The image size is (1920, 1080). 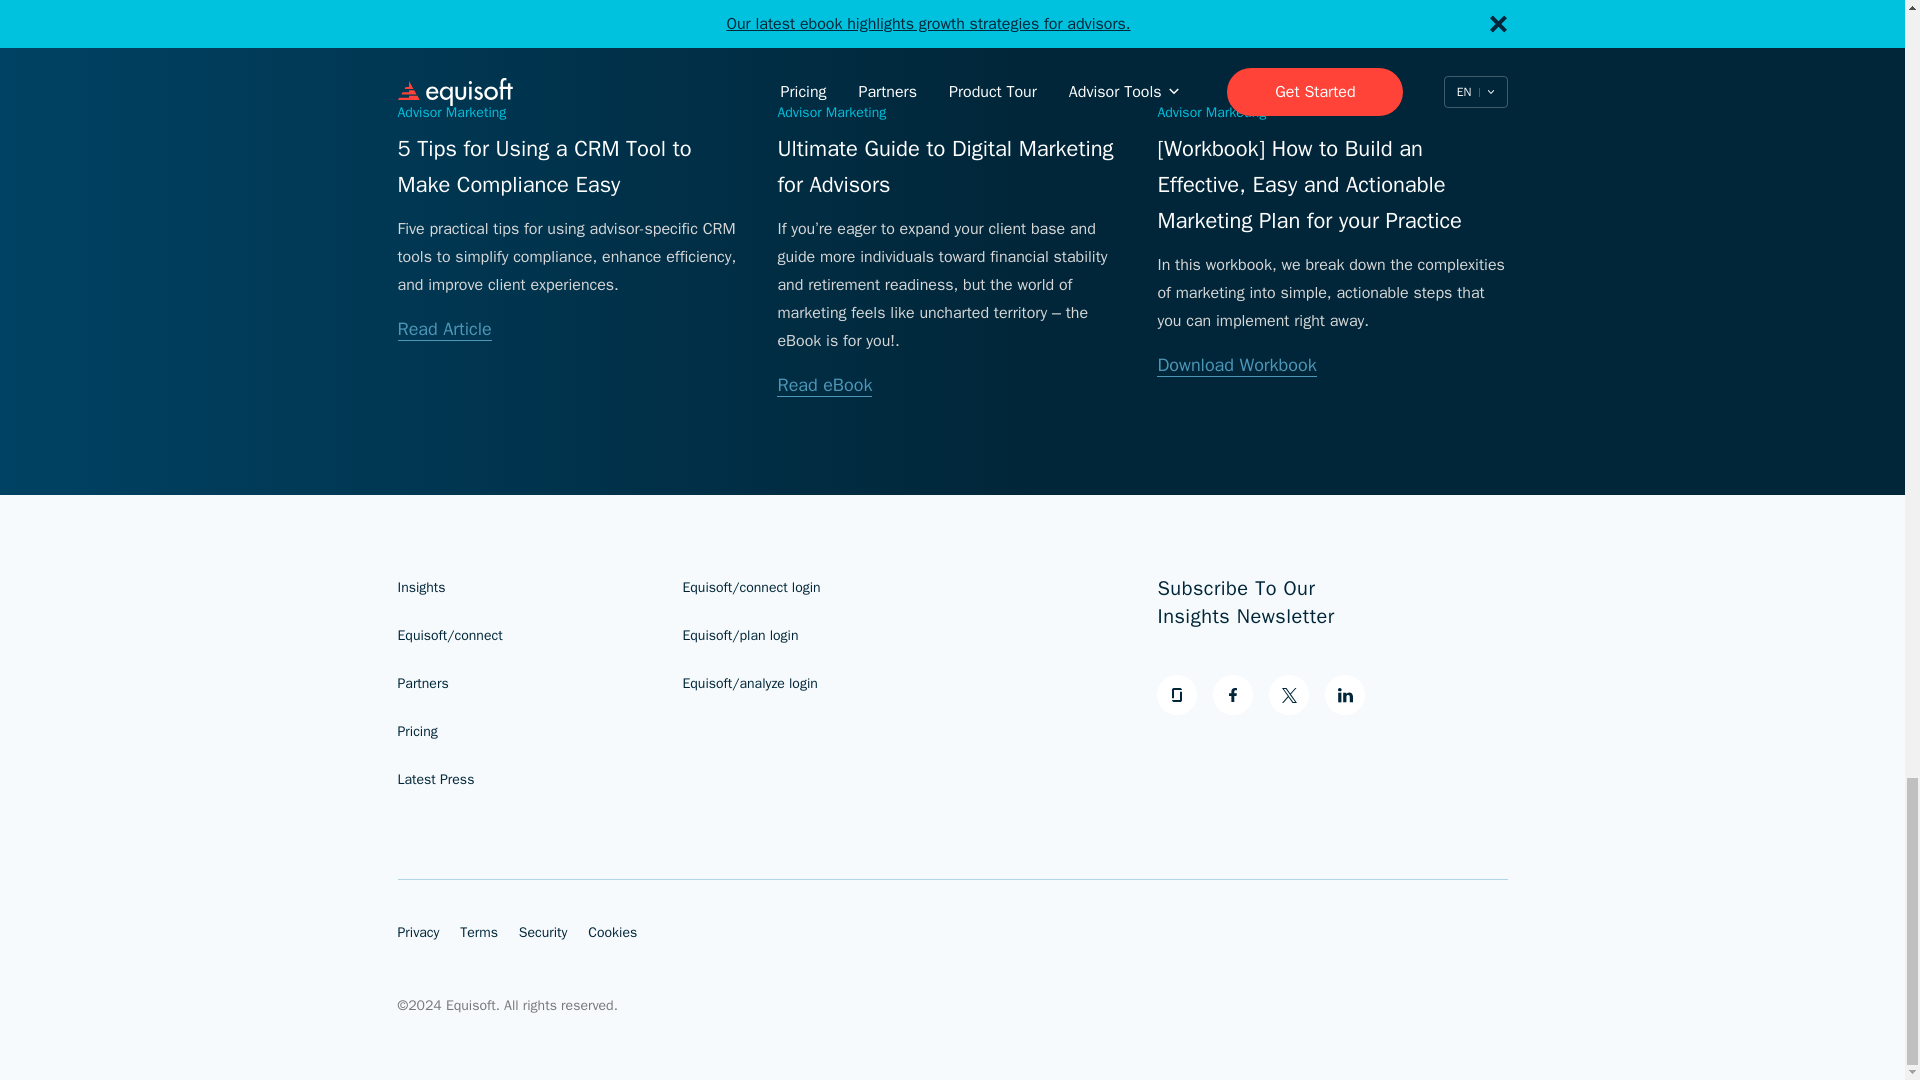 I want to click on Partners, so click(x=423, y=684).